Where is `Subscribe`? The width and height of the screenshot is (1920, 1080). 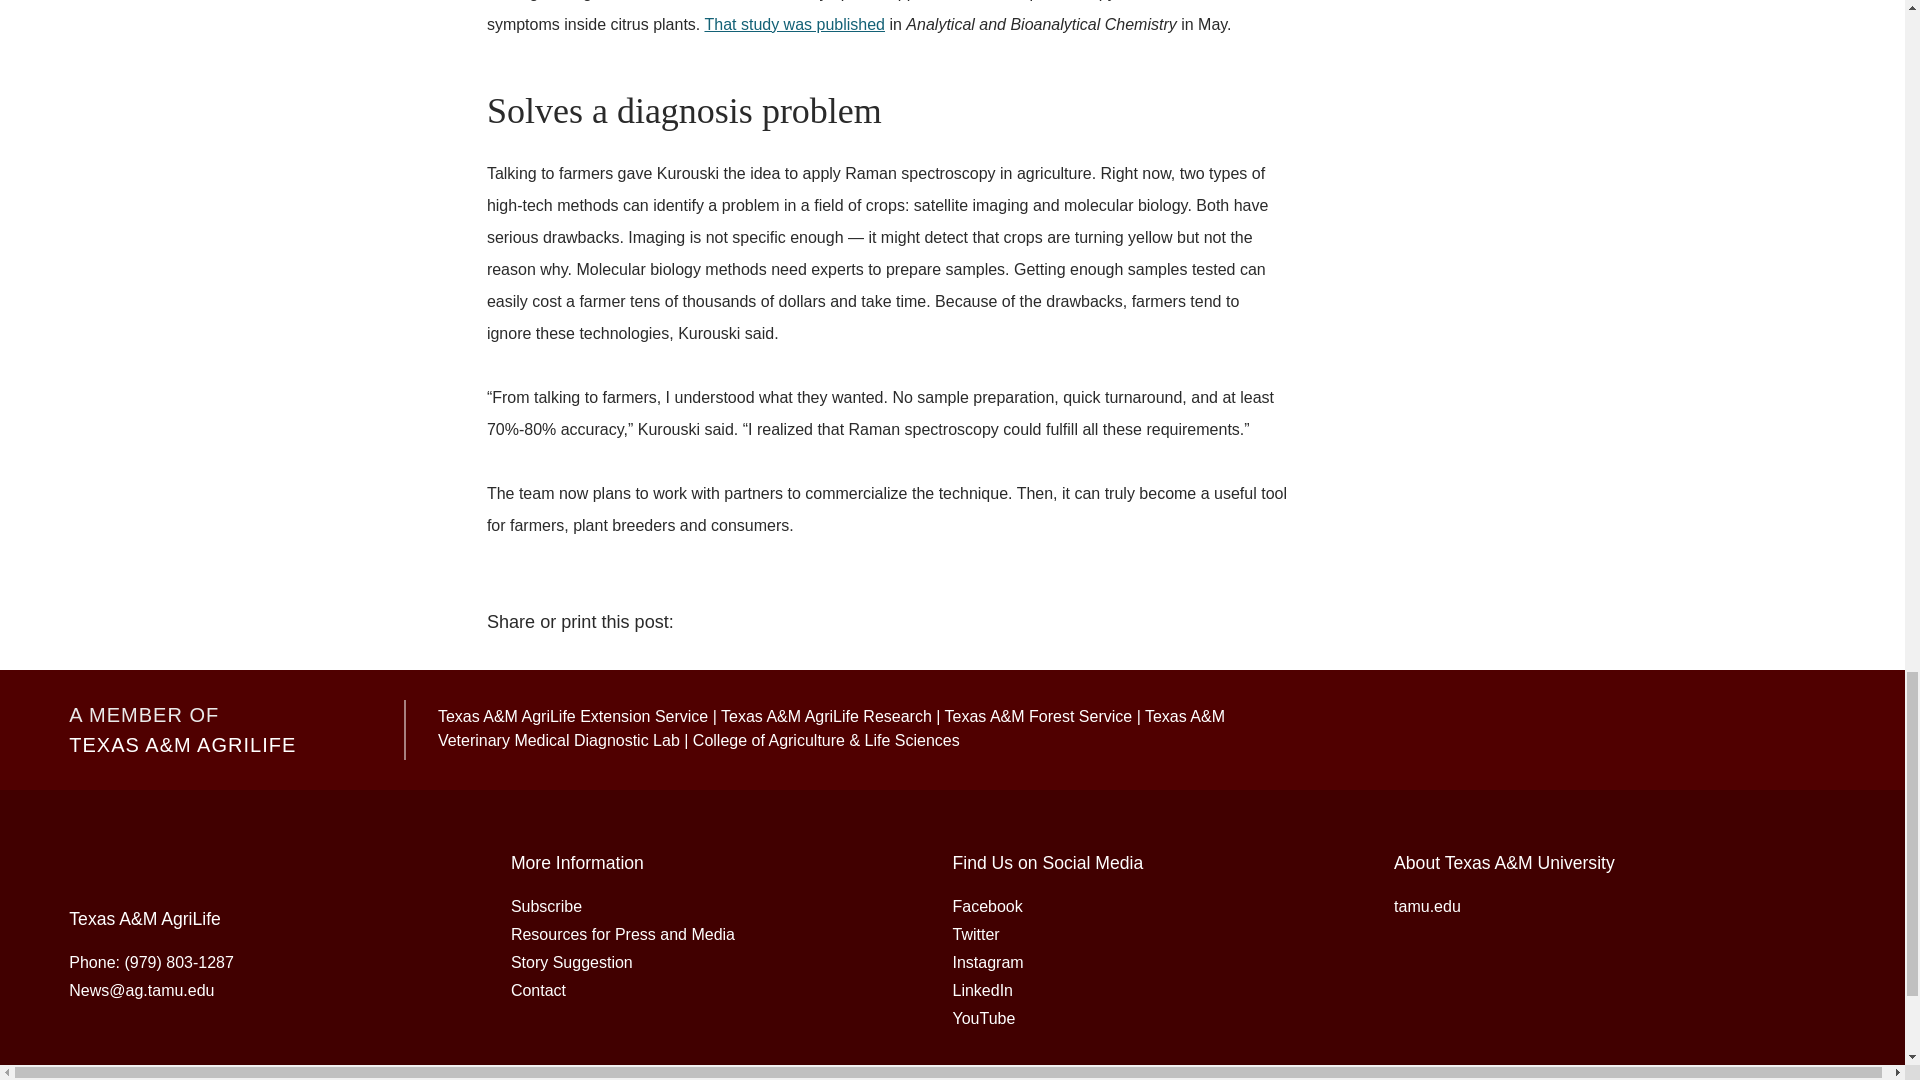
Subscribe is located at coordinates (546, 906).